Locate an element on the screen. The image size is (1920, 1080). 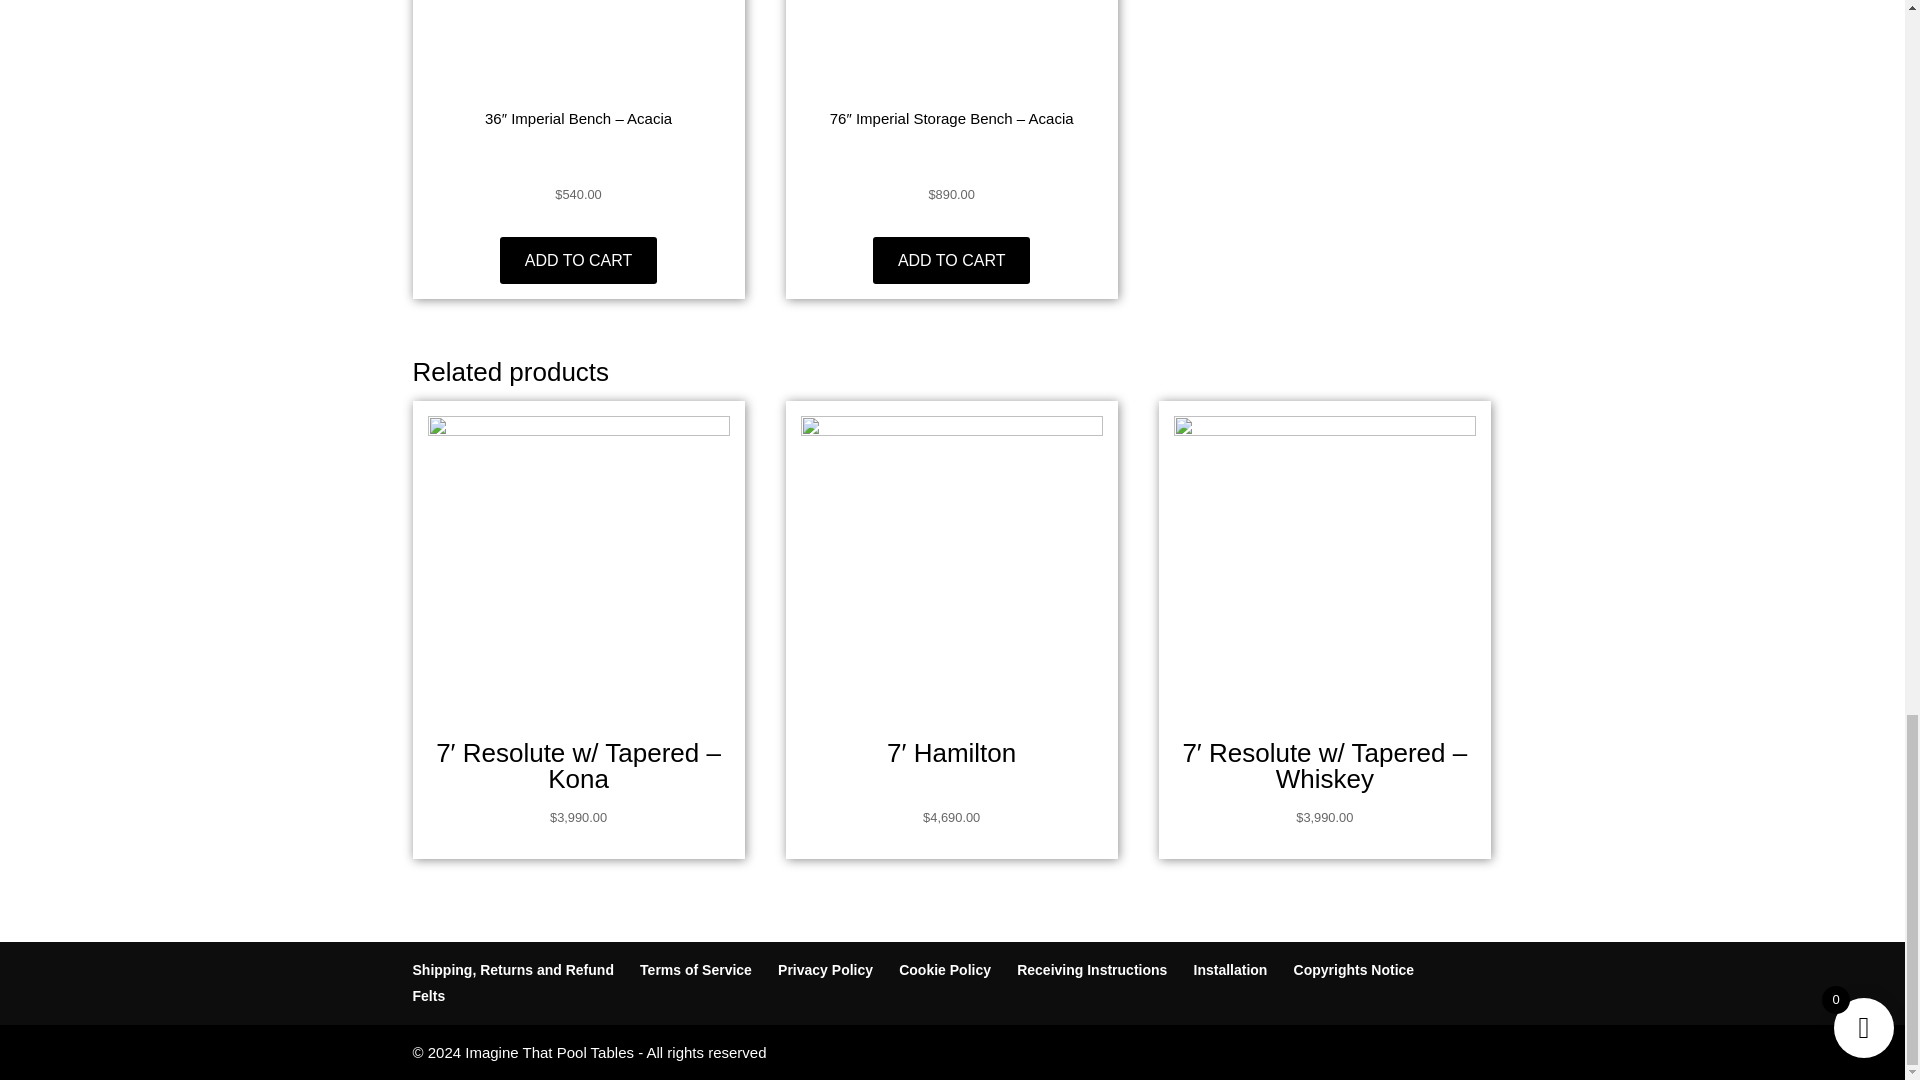
Terms of Service is located at coordinates (696, 970).